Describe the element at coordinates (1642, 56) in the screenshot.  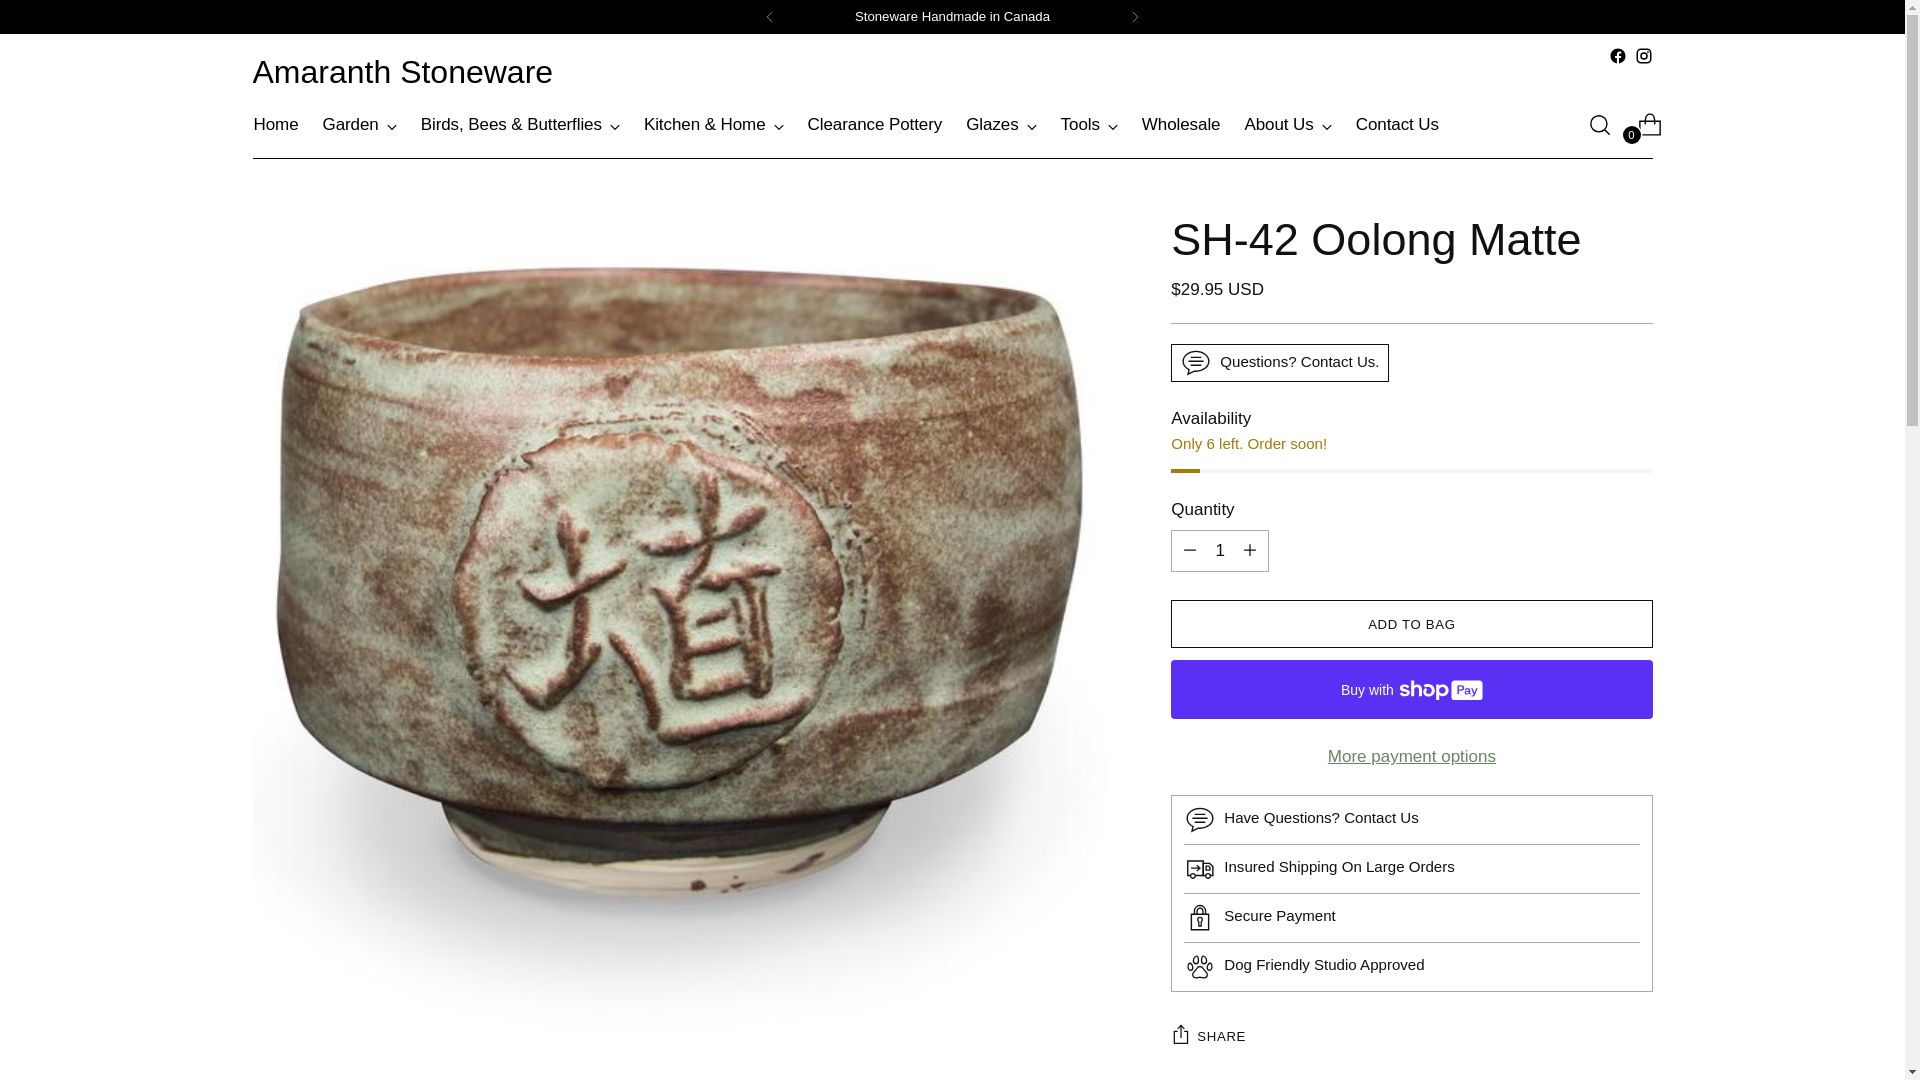
I see `Amaranth Stoneware on Instagram` at that location.